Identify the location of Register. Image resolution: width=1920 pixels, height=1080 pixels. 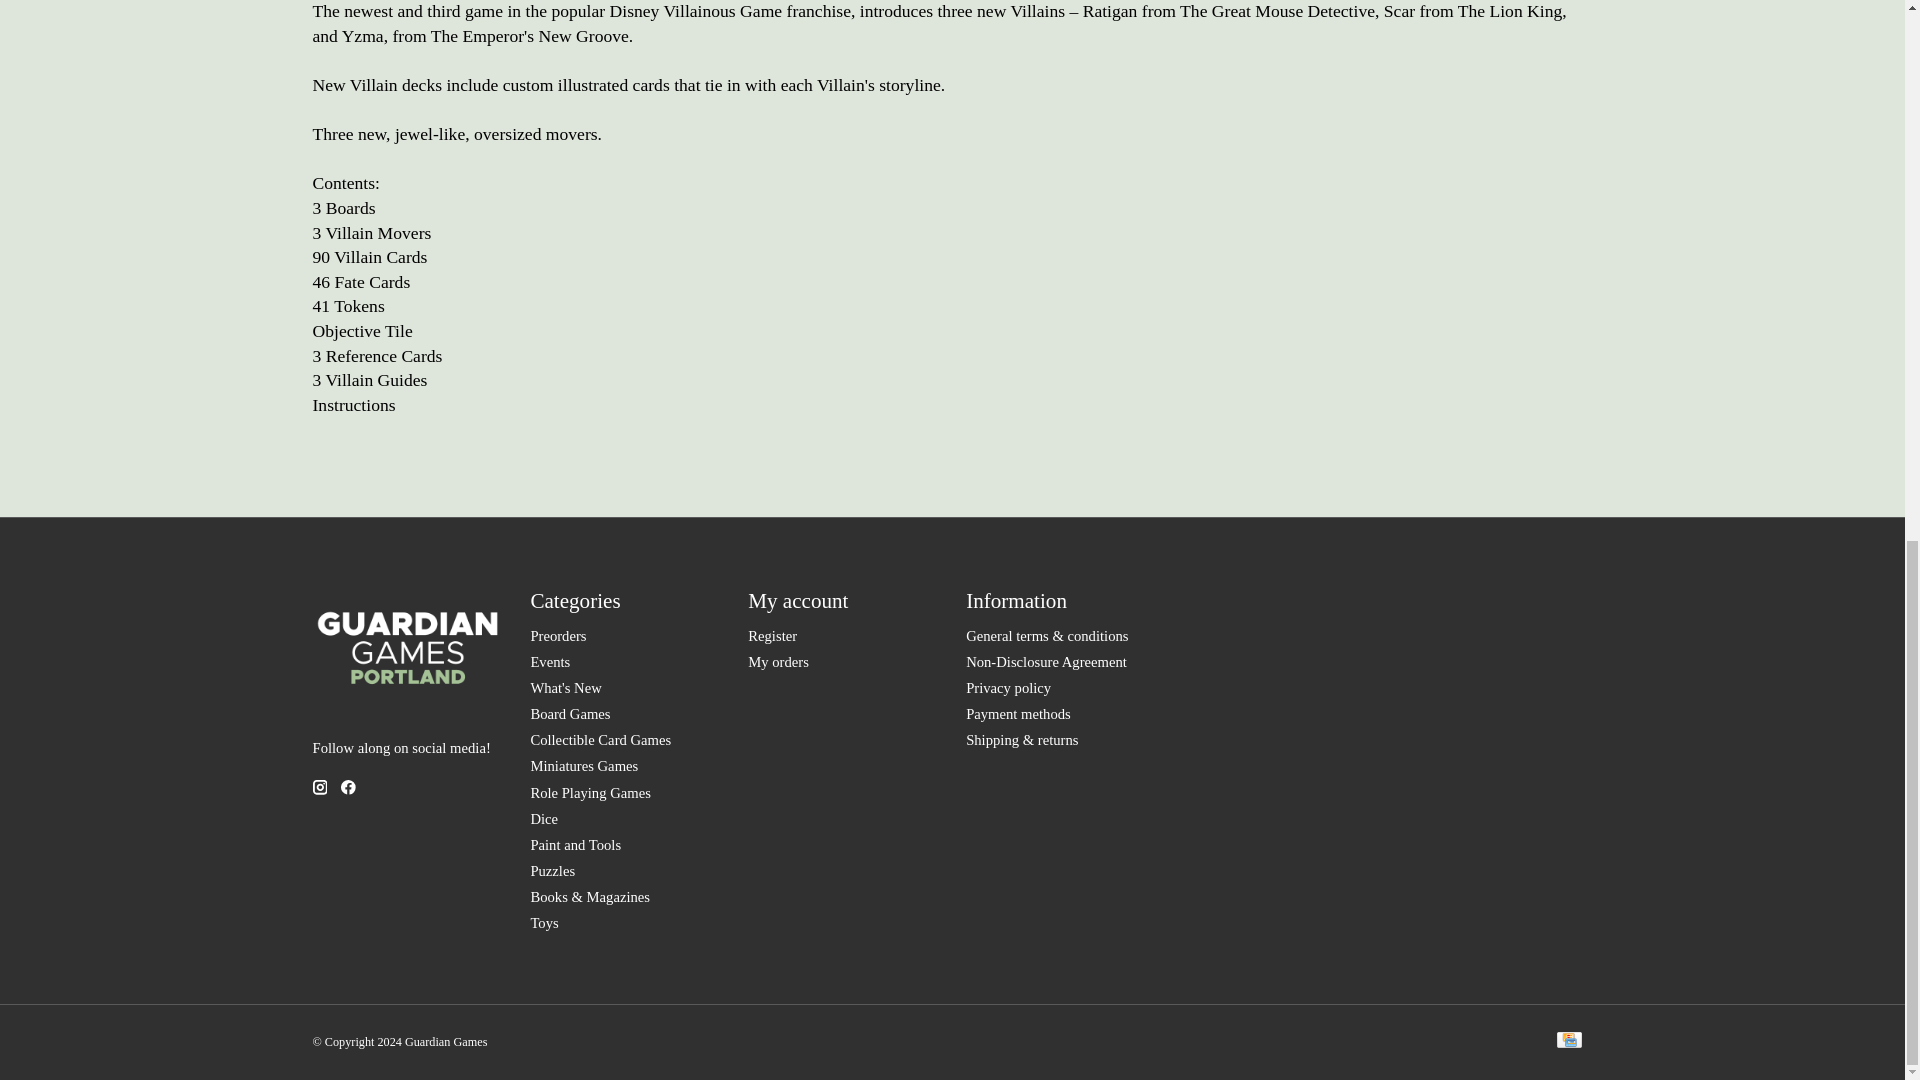
(772, 635).